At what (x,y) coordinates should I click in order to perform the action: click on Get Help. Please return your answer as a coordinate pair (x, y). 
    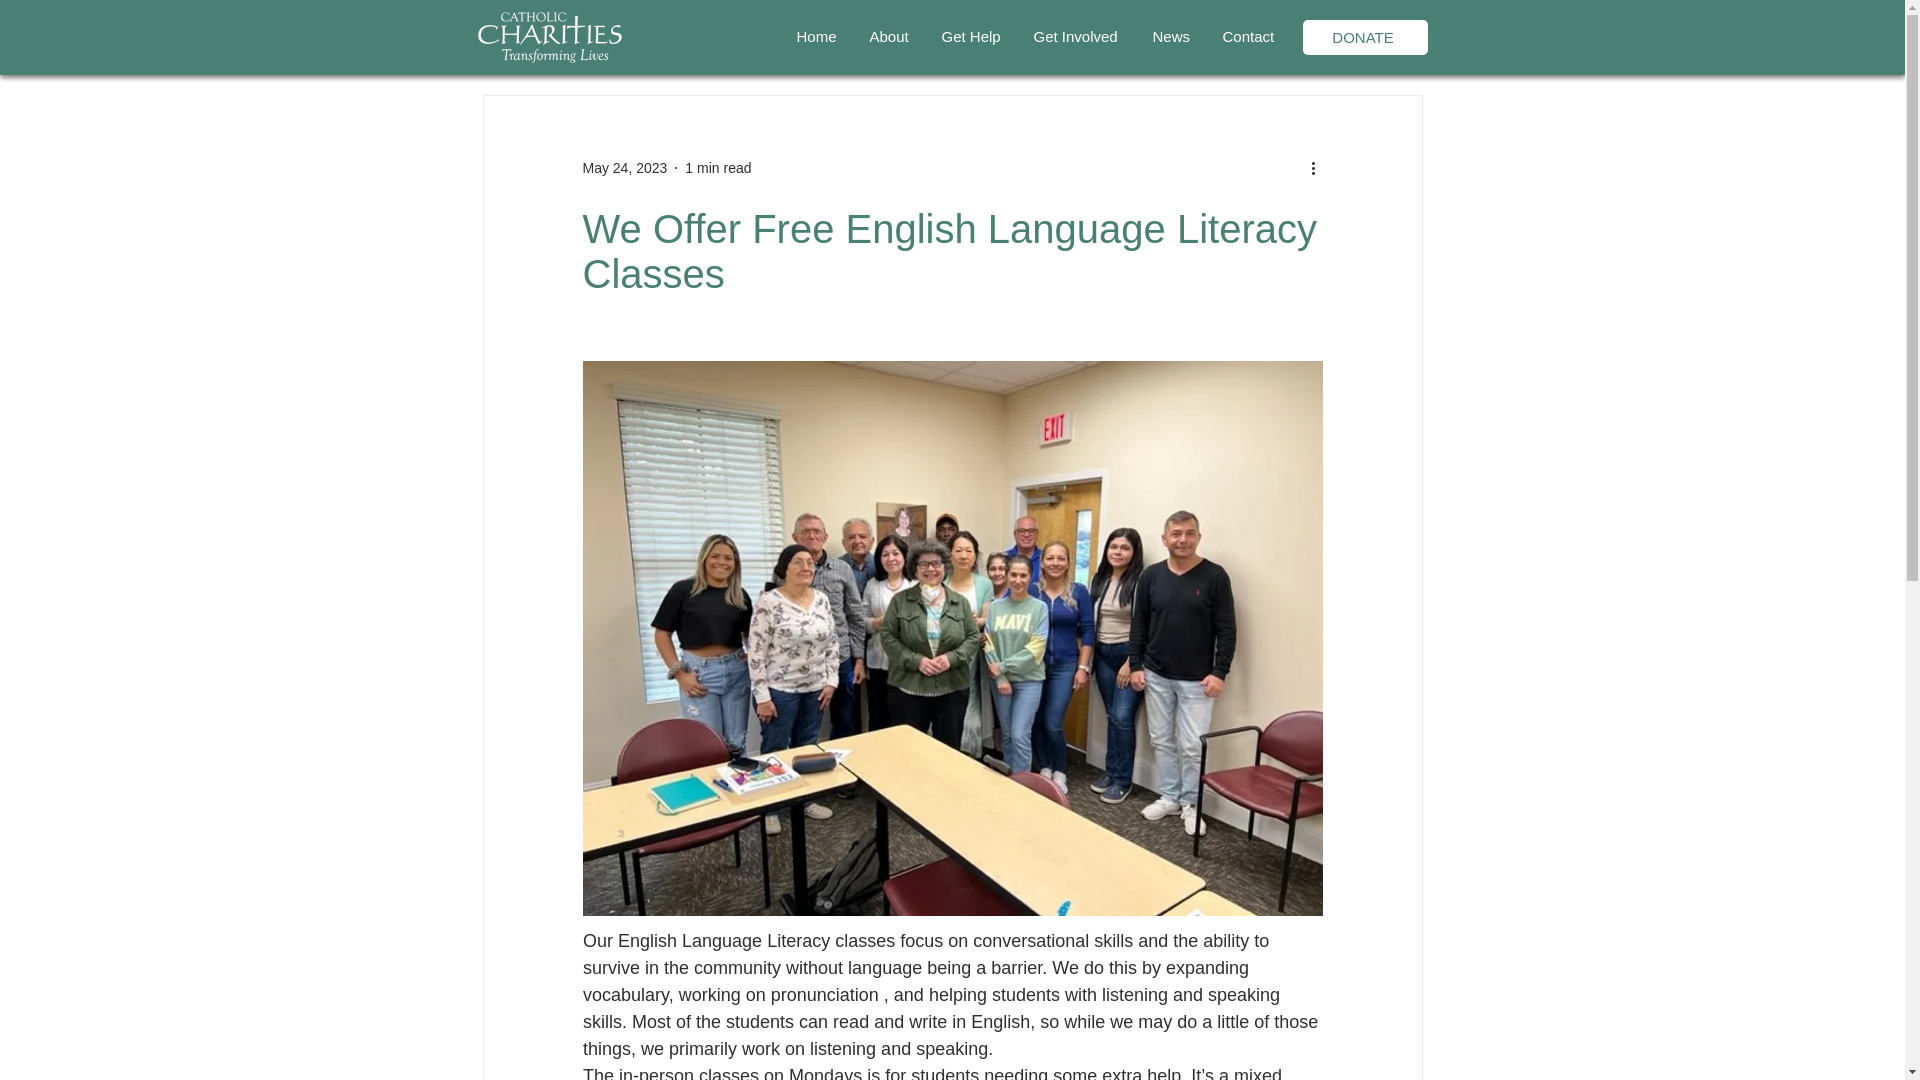
    Looking at the image, I should click on (971, 36).